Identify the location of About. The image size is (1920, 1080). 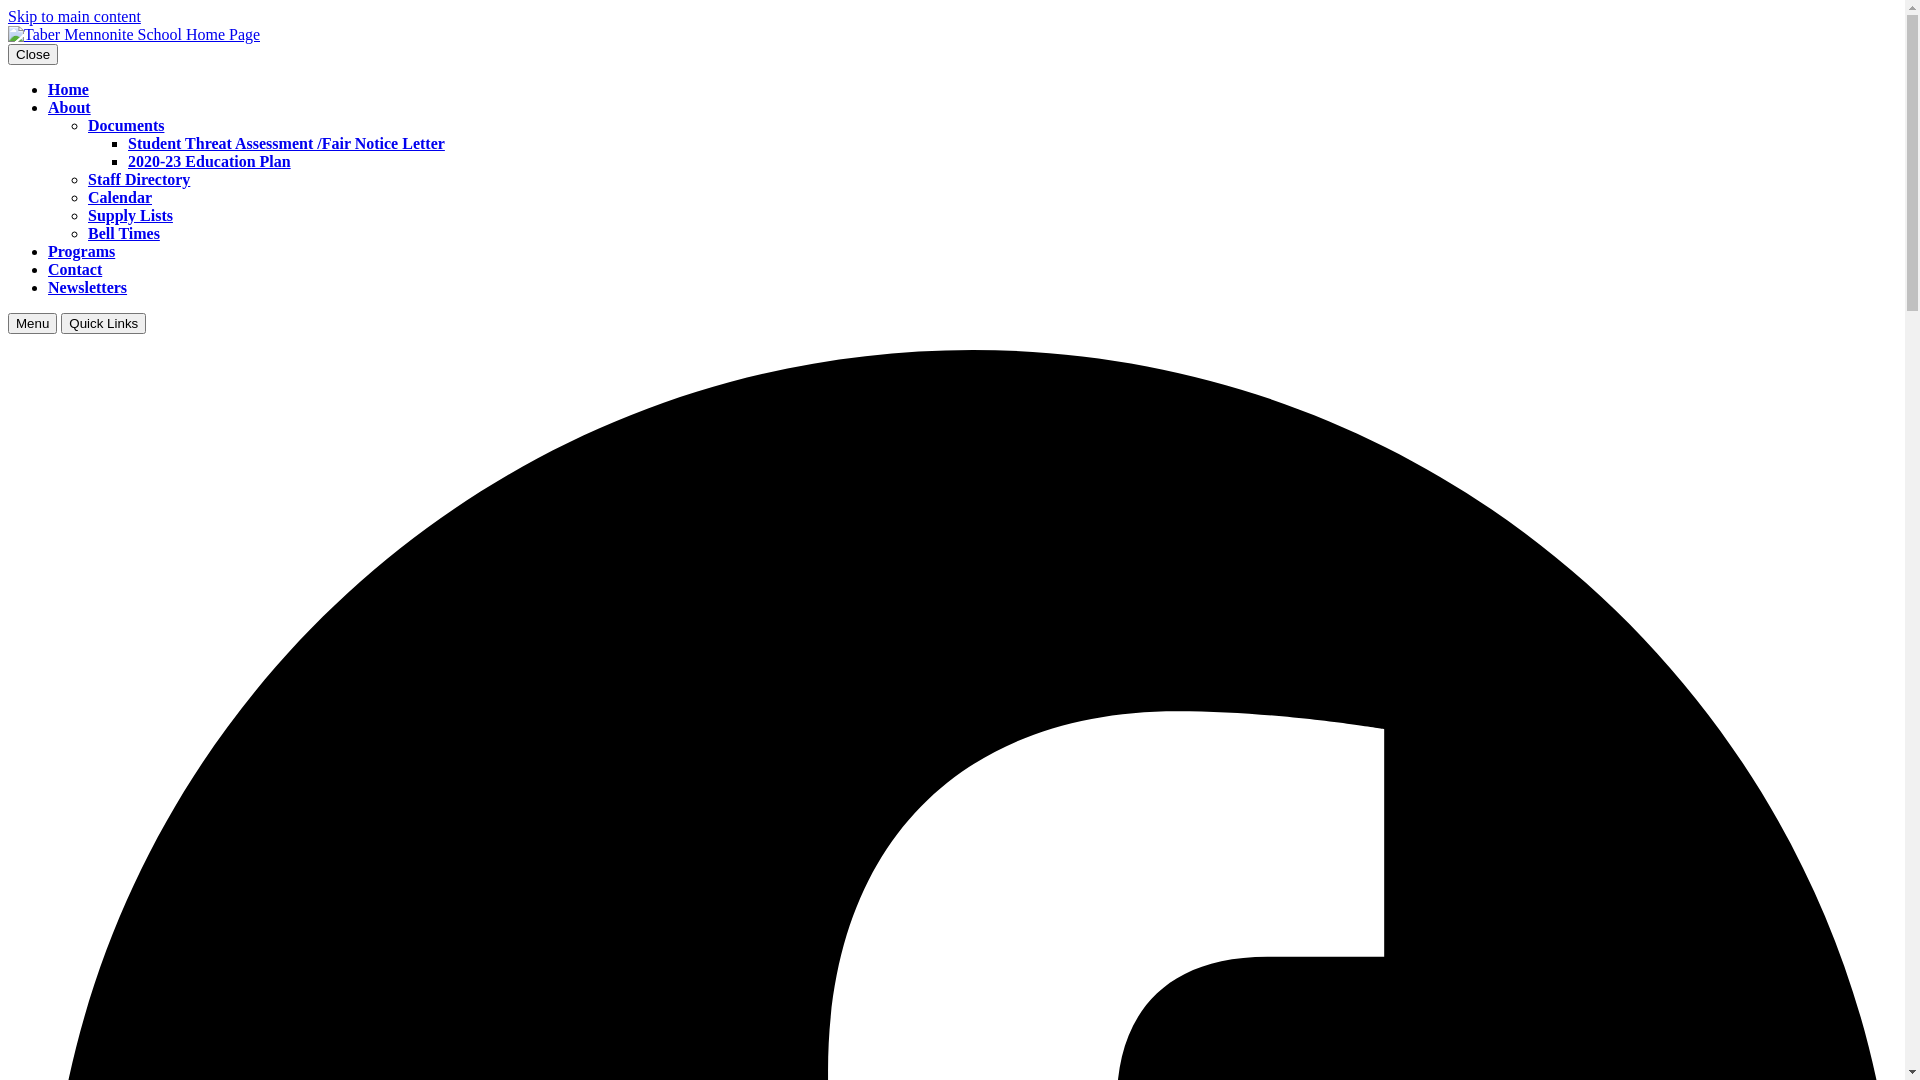
(70, 108).